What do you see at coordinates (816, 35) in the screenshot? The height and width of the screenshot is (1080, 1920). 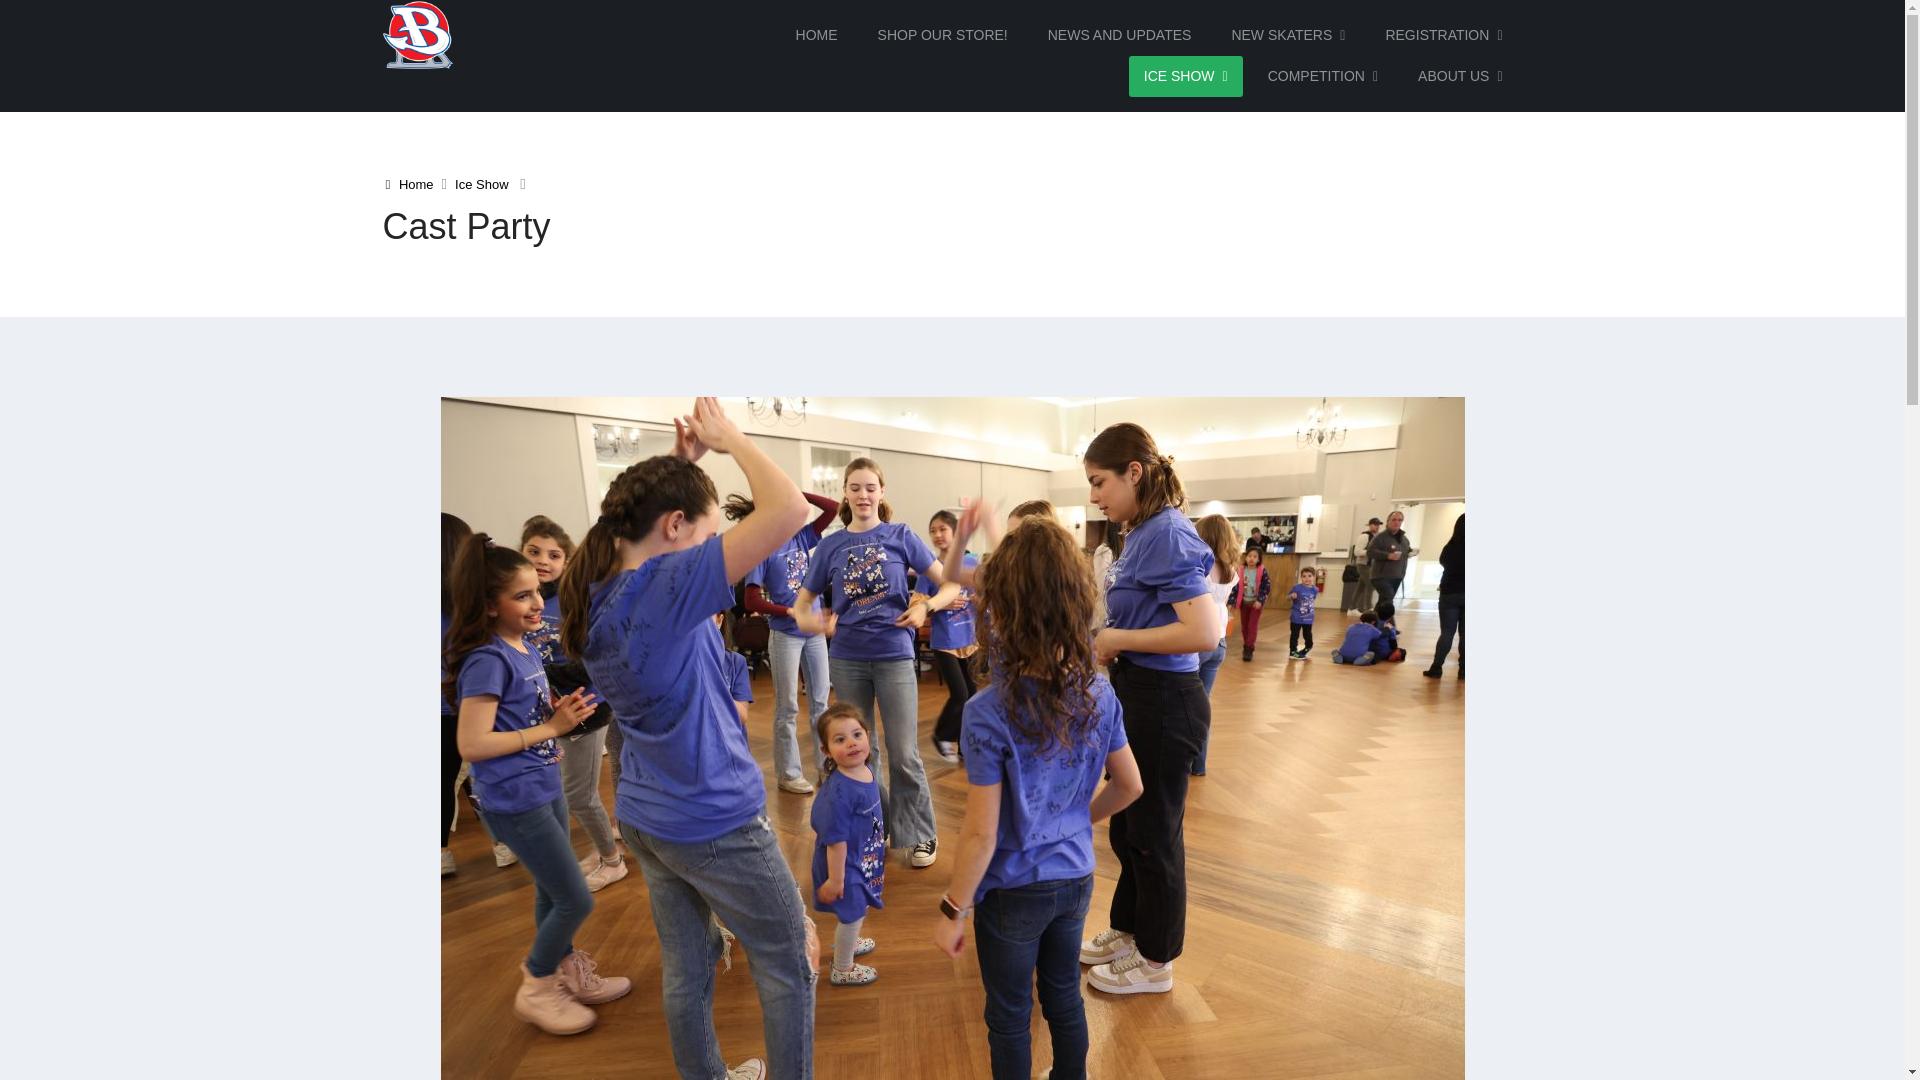 I see `HOME` at bounding box center [816, 35].